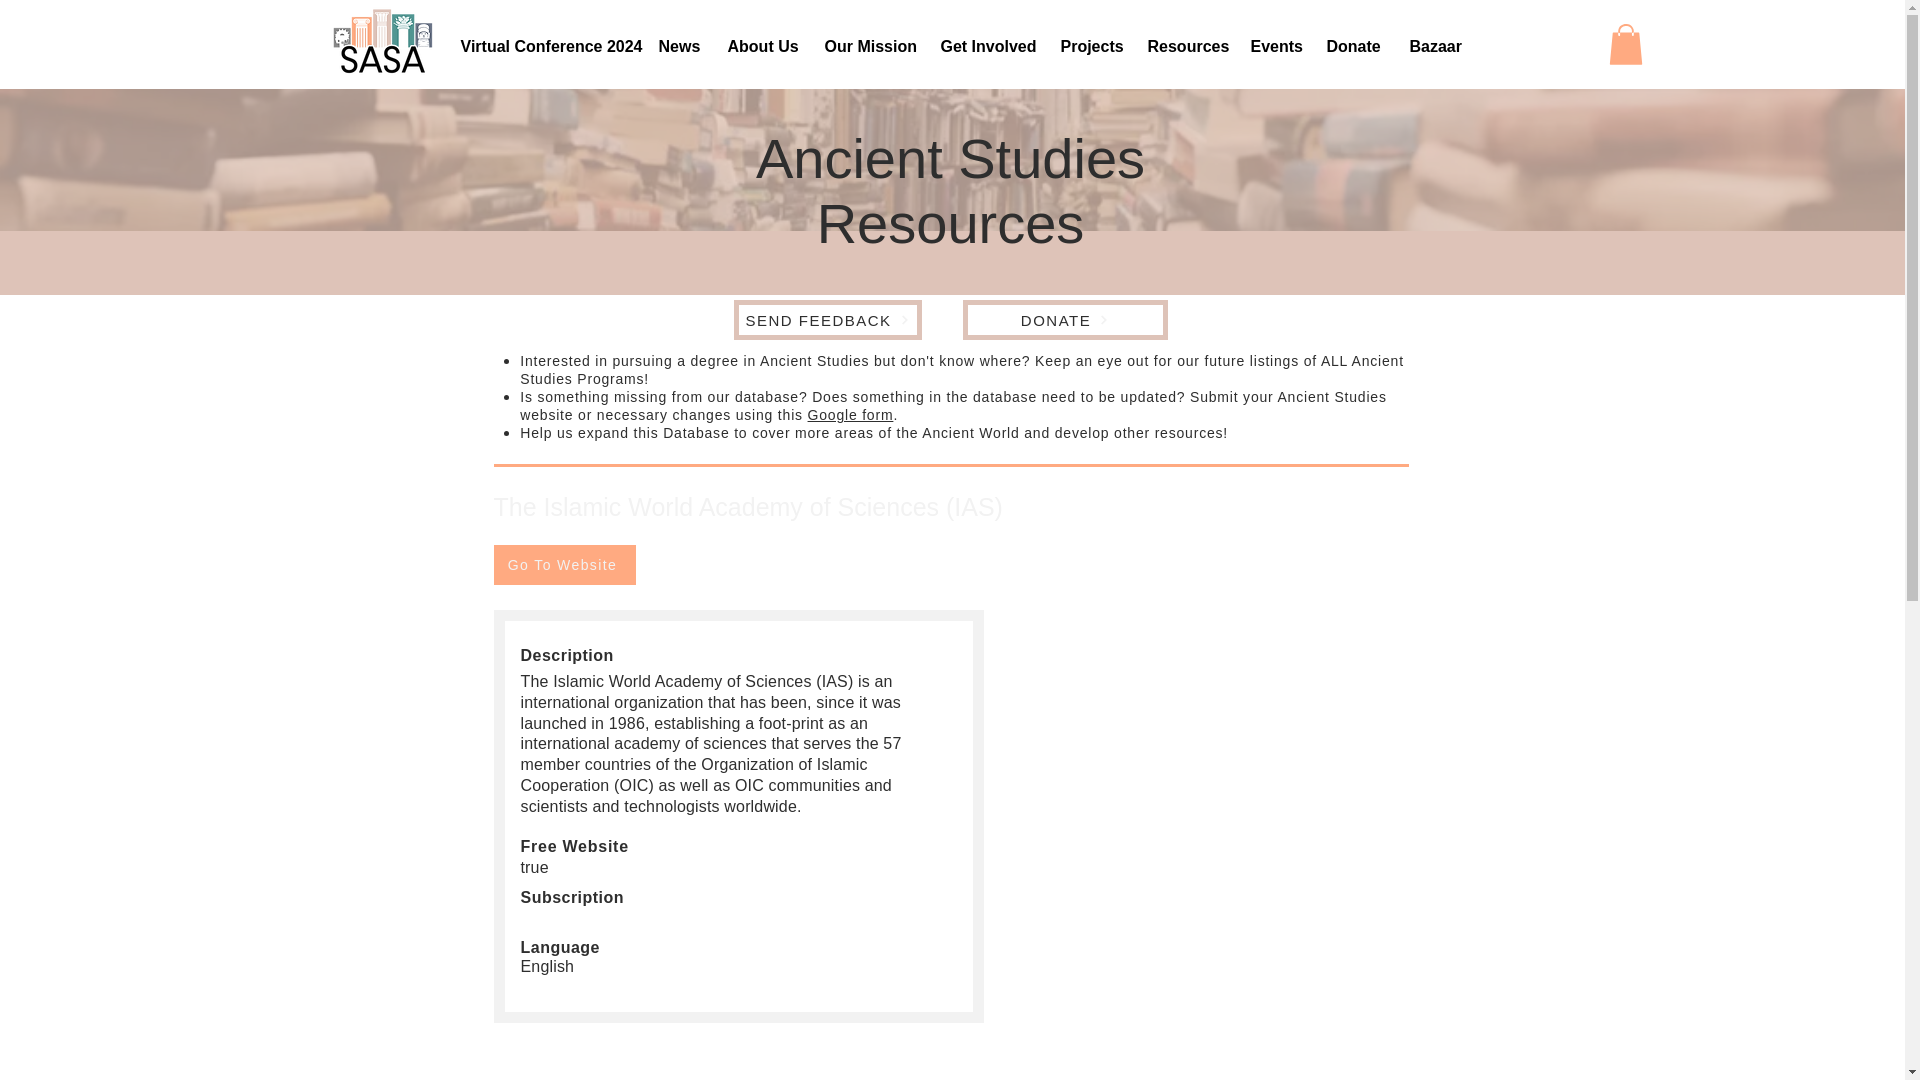 The width and height of the screenshot is (1920, 1080). Describe the element at coordinates (986, 46) in the screenshot. I see `Get Involved` at that location.